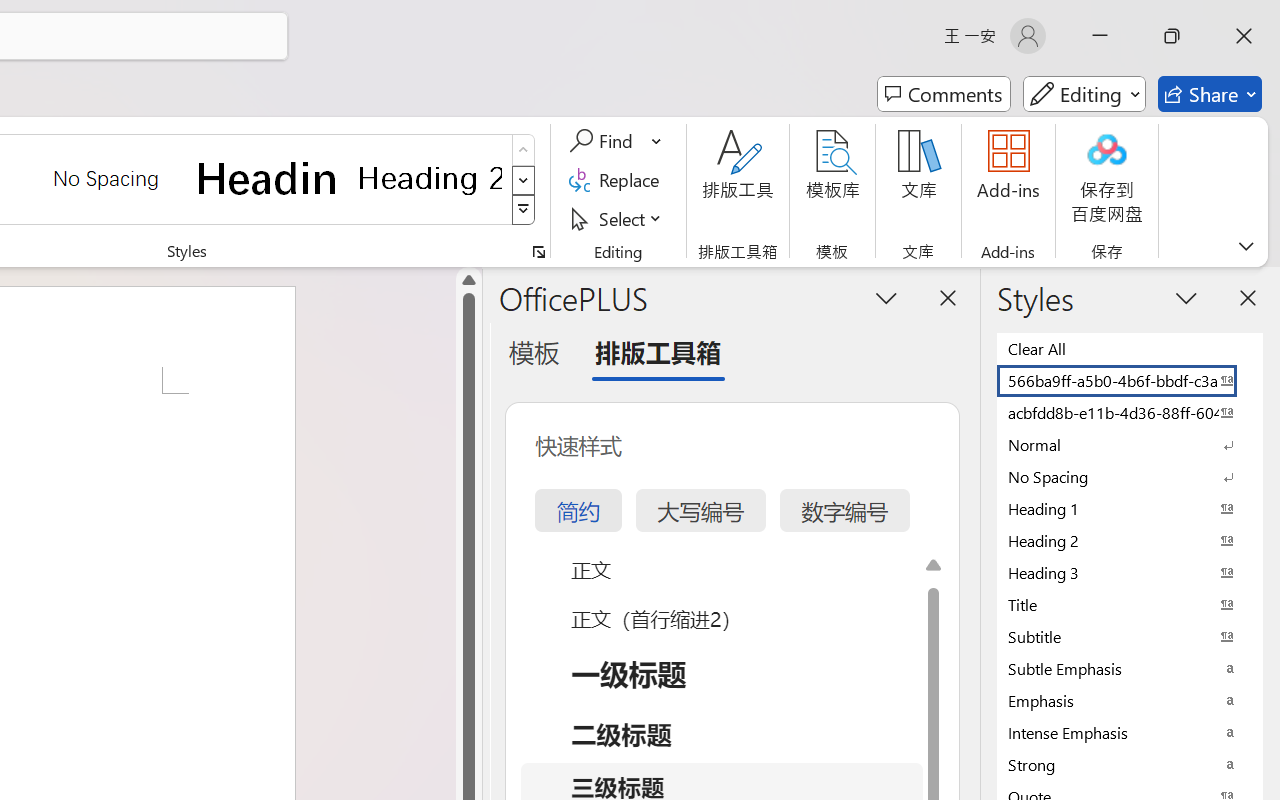  Describe the element at coordinates (616, 141) in the screenshot. I see `Find` at that location.